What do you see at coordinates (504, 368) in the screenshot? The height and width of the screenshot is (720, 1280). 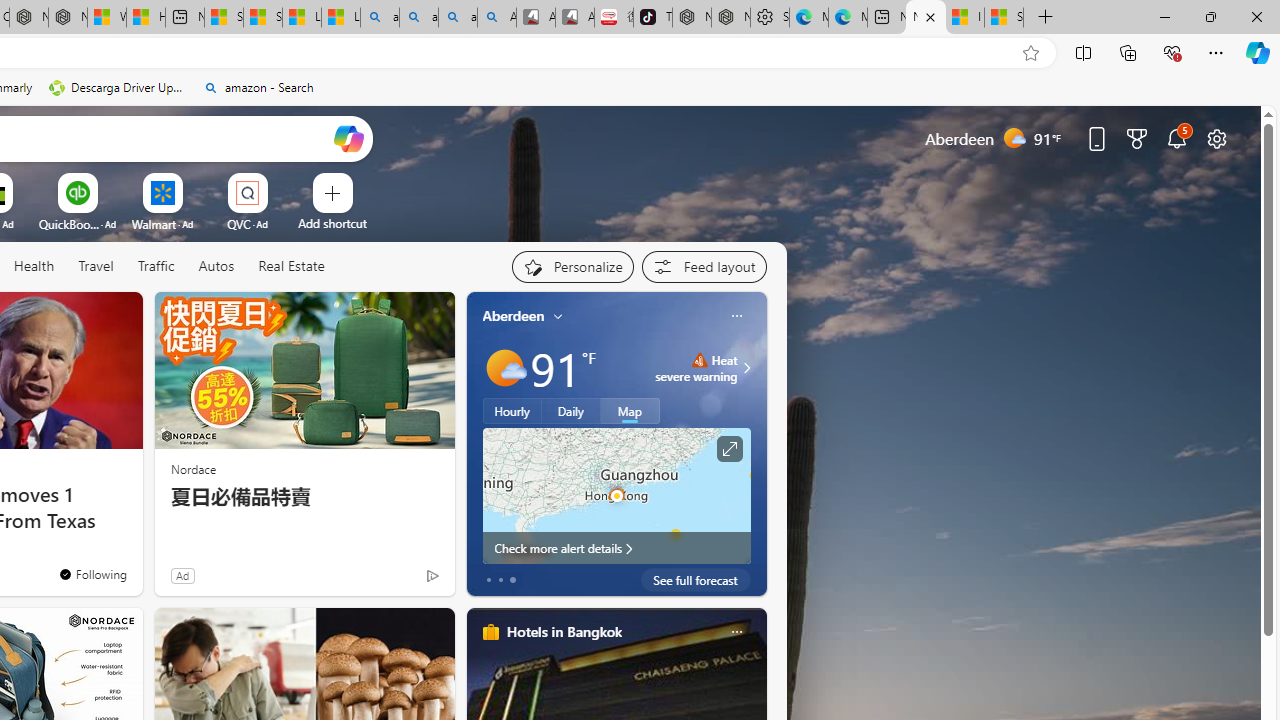 I see `Mostly sunny` at bounding box center [504, 368].